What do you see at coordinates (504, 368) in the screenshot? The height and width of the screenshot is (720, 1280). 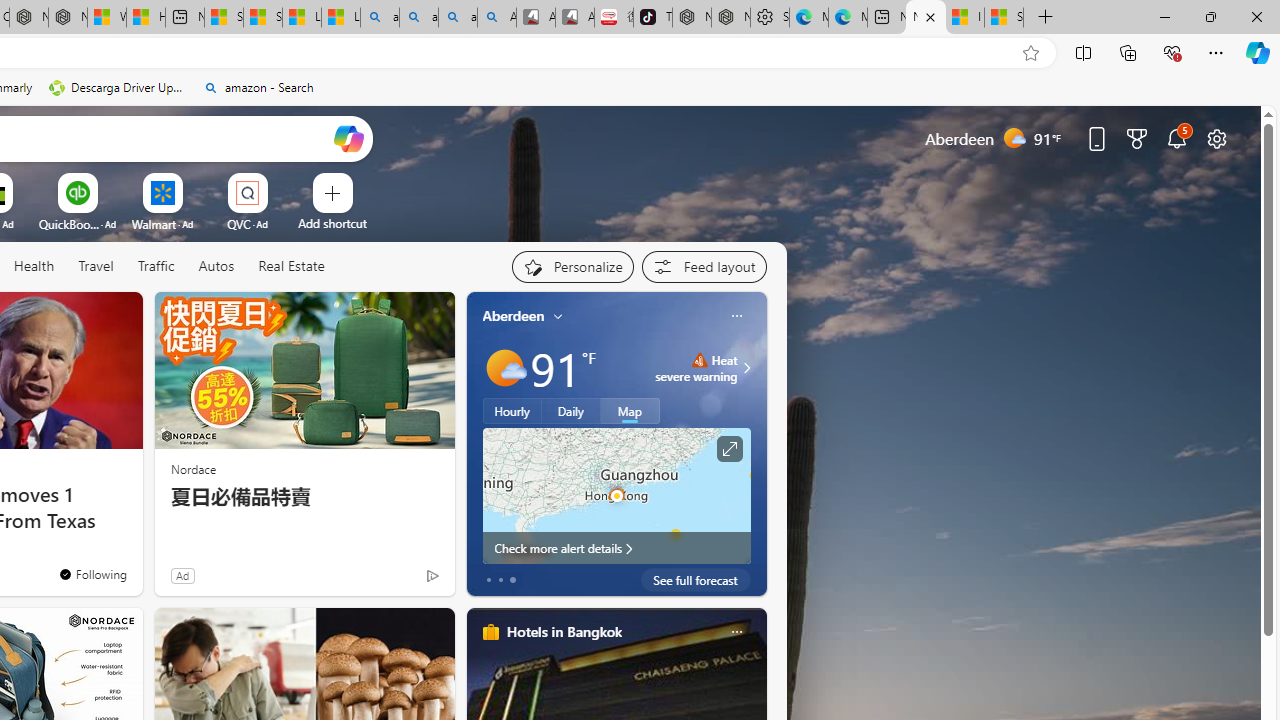 I see `Mostly sunny` at bounding box center [504, 368].